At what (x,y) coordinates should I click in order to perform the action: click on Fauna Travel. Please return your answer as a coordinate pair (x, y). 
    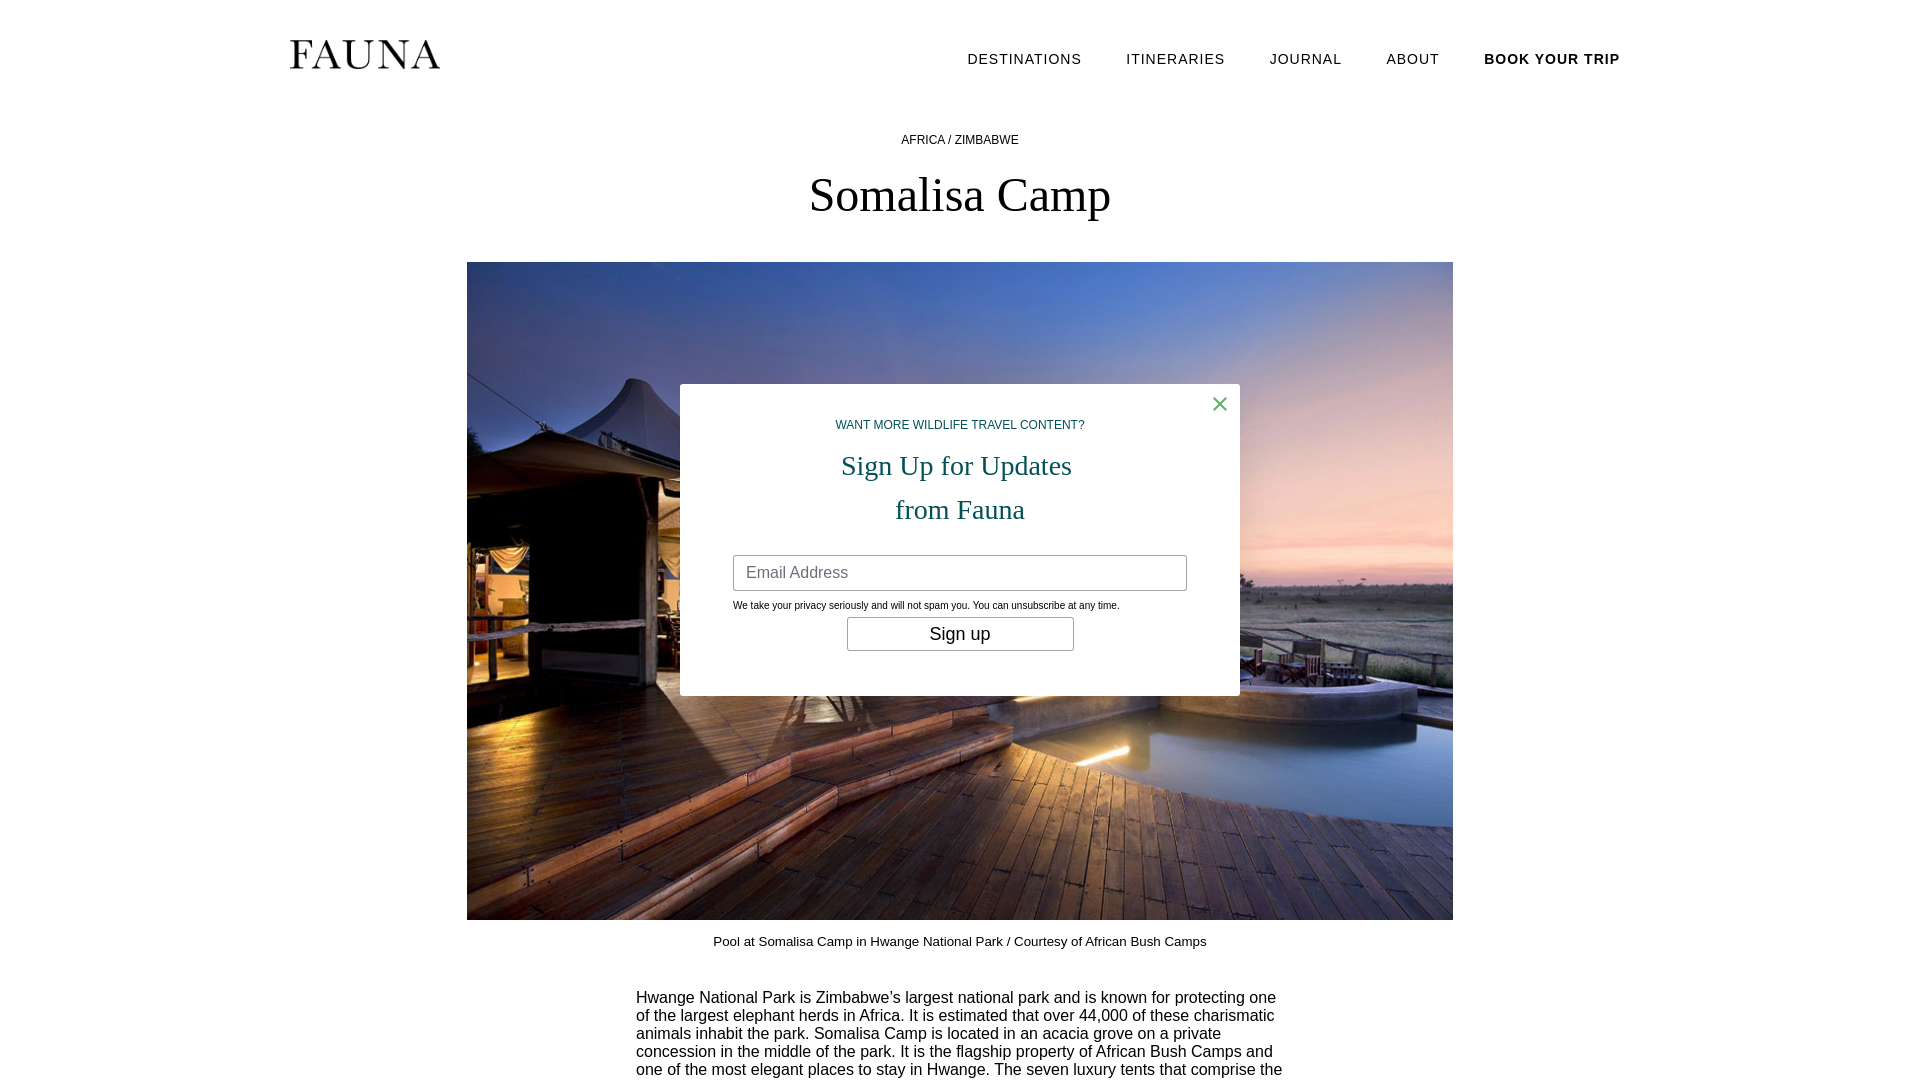
    Looking at the image, I should click on (364, 54).